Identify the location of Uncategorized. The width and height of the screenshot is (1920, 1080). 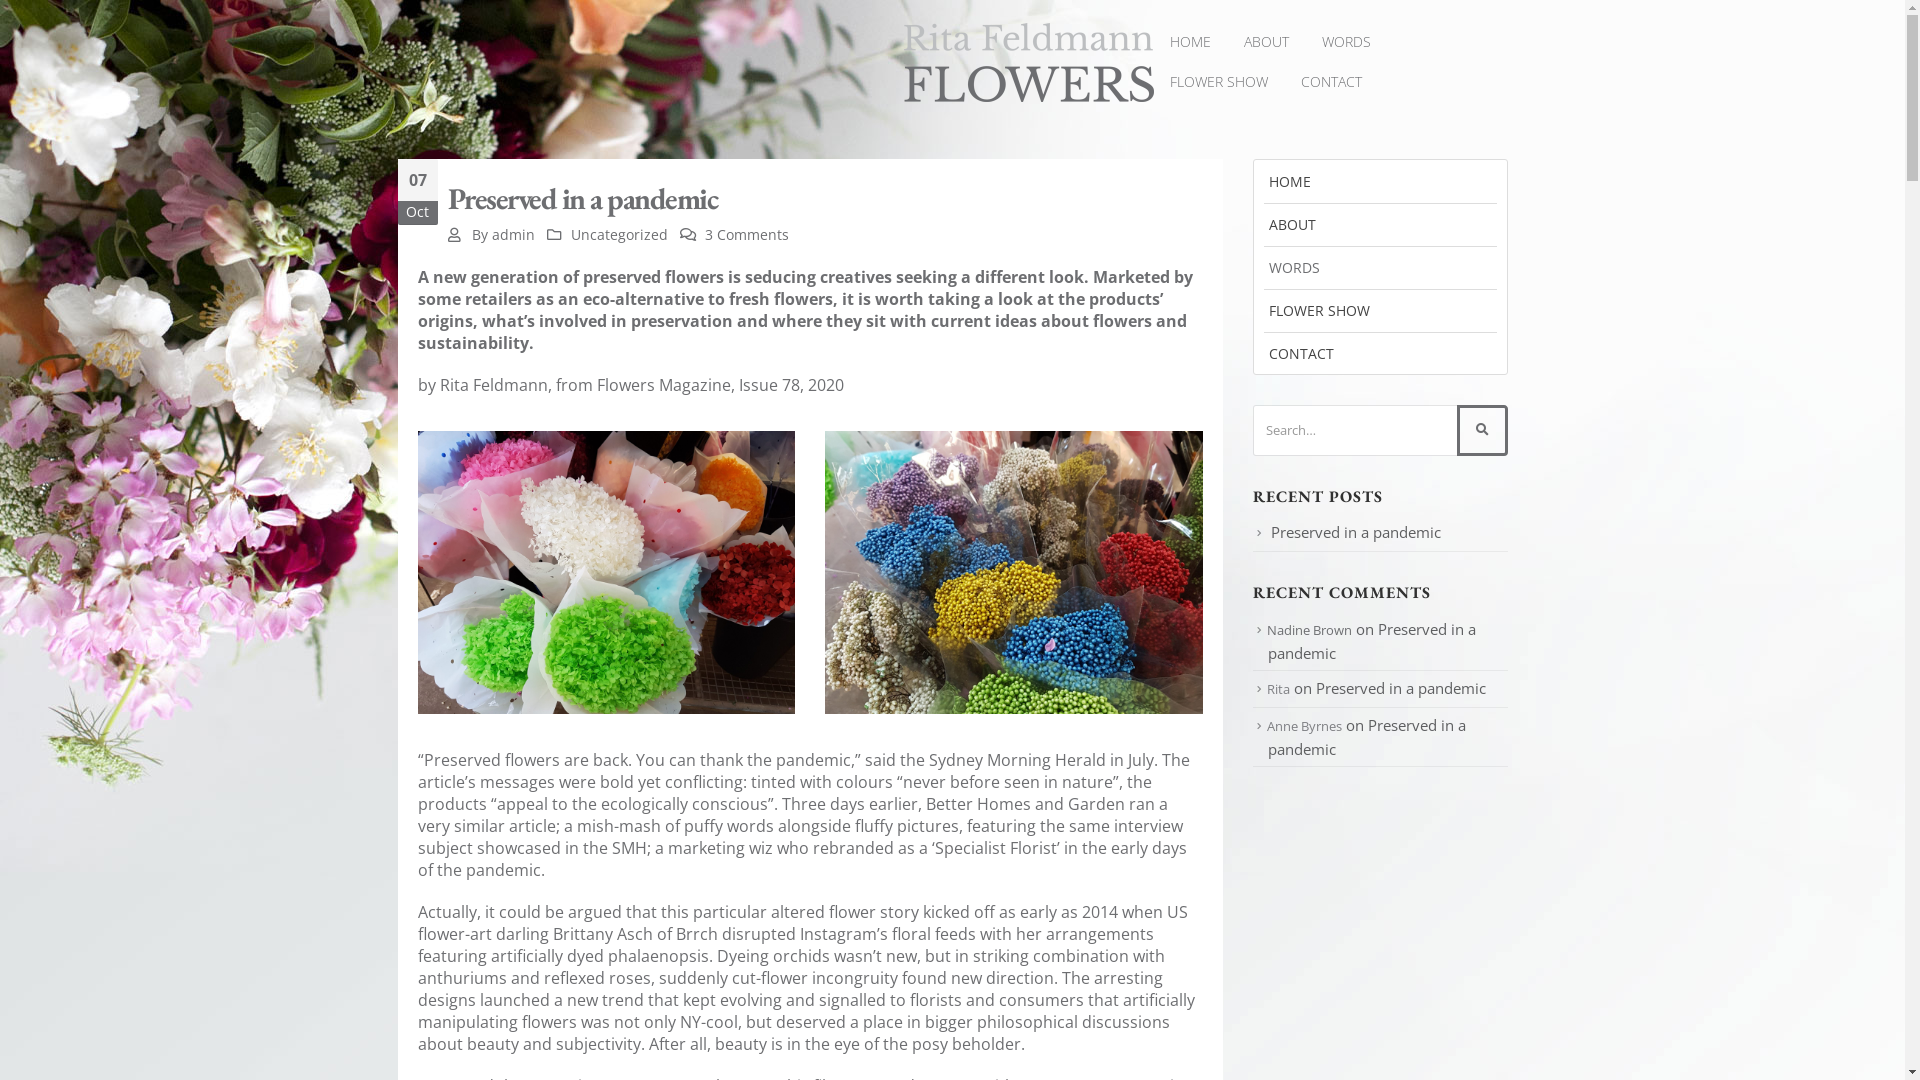
(620, 234).